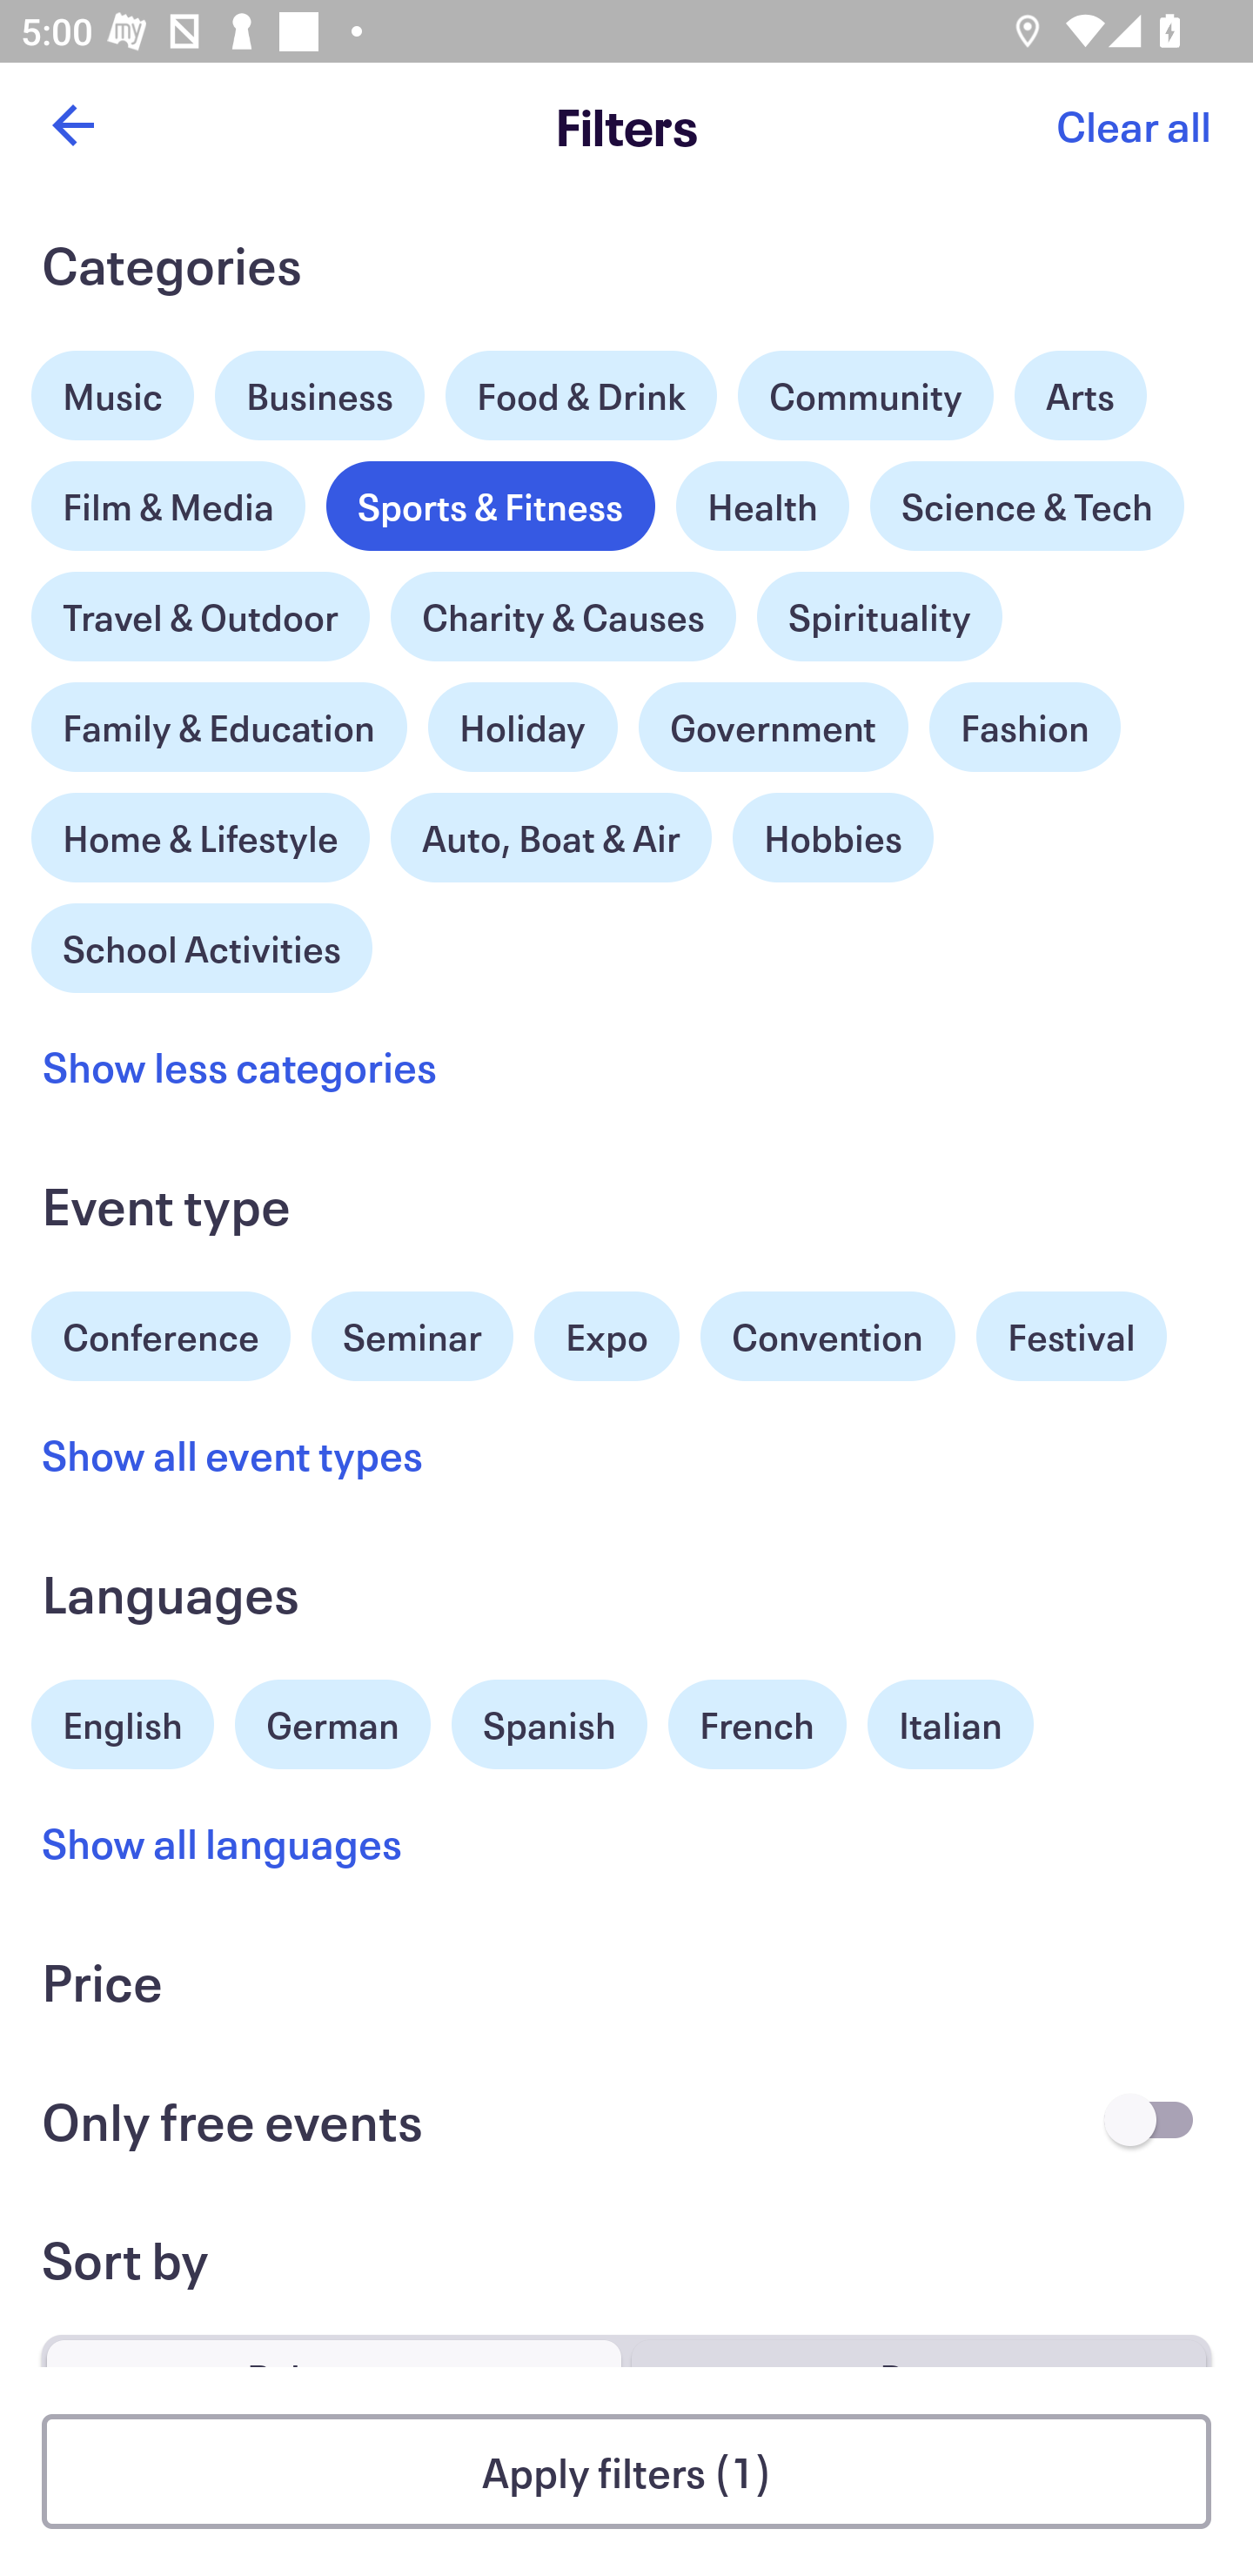 Image resolution: width=1253 pixels, height=2576 pixels. What do you see at coordinates (581, 395) in the screenshot?
I see `Food & Drink` at bounding box center [581, 395].